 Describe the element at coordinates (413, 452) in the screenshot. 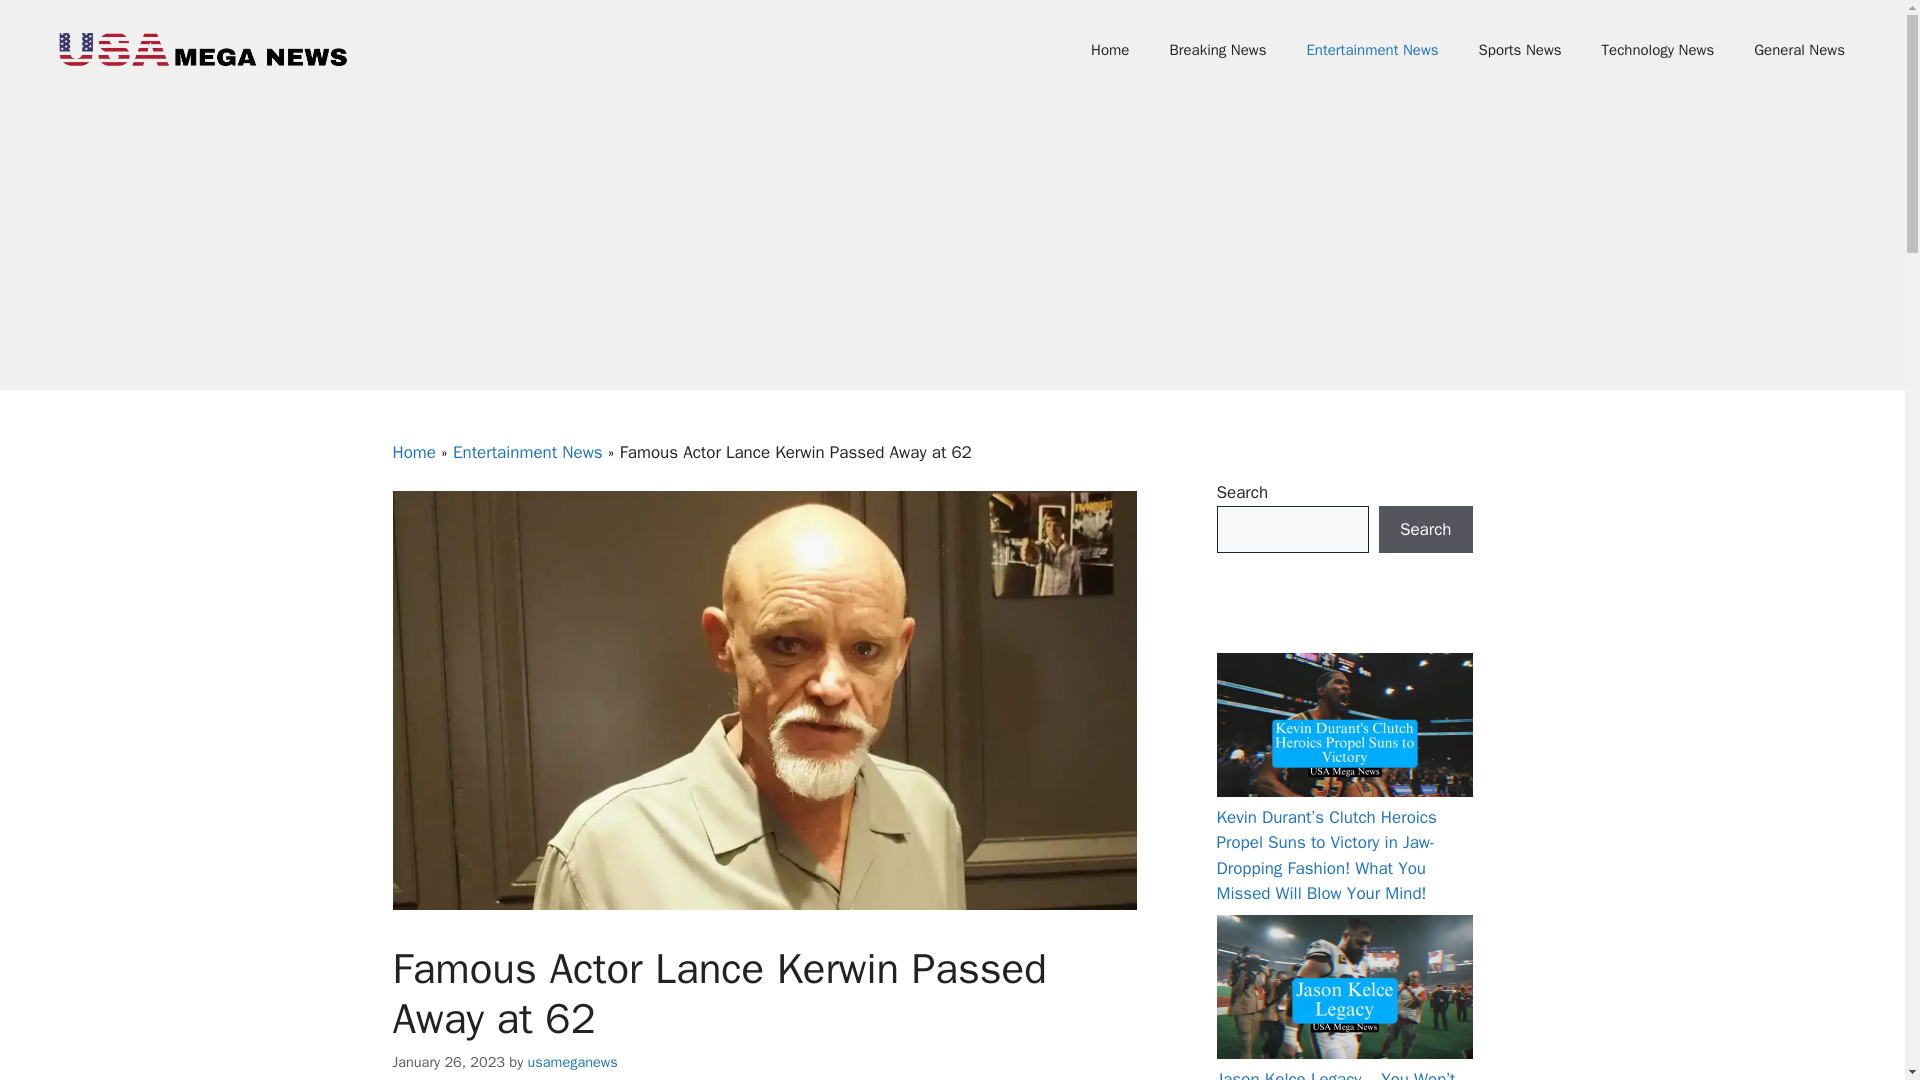

I see `Home` at that location.